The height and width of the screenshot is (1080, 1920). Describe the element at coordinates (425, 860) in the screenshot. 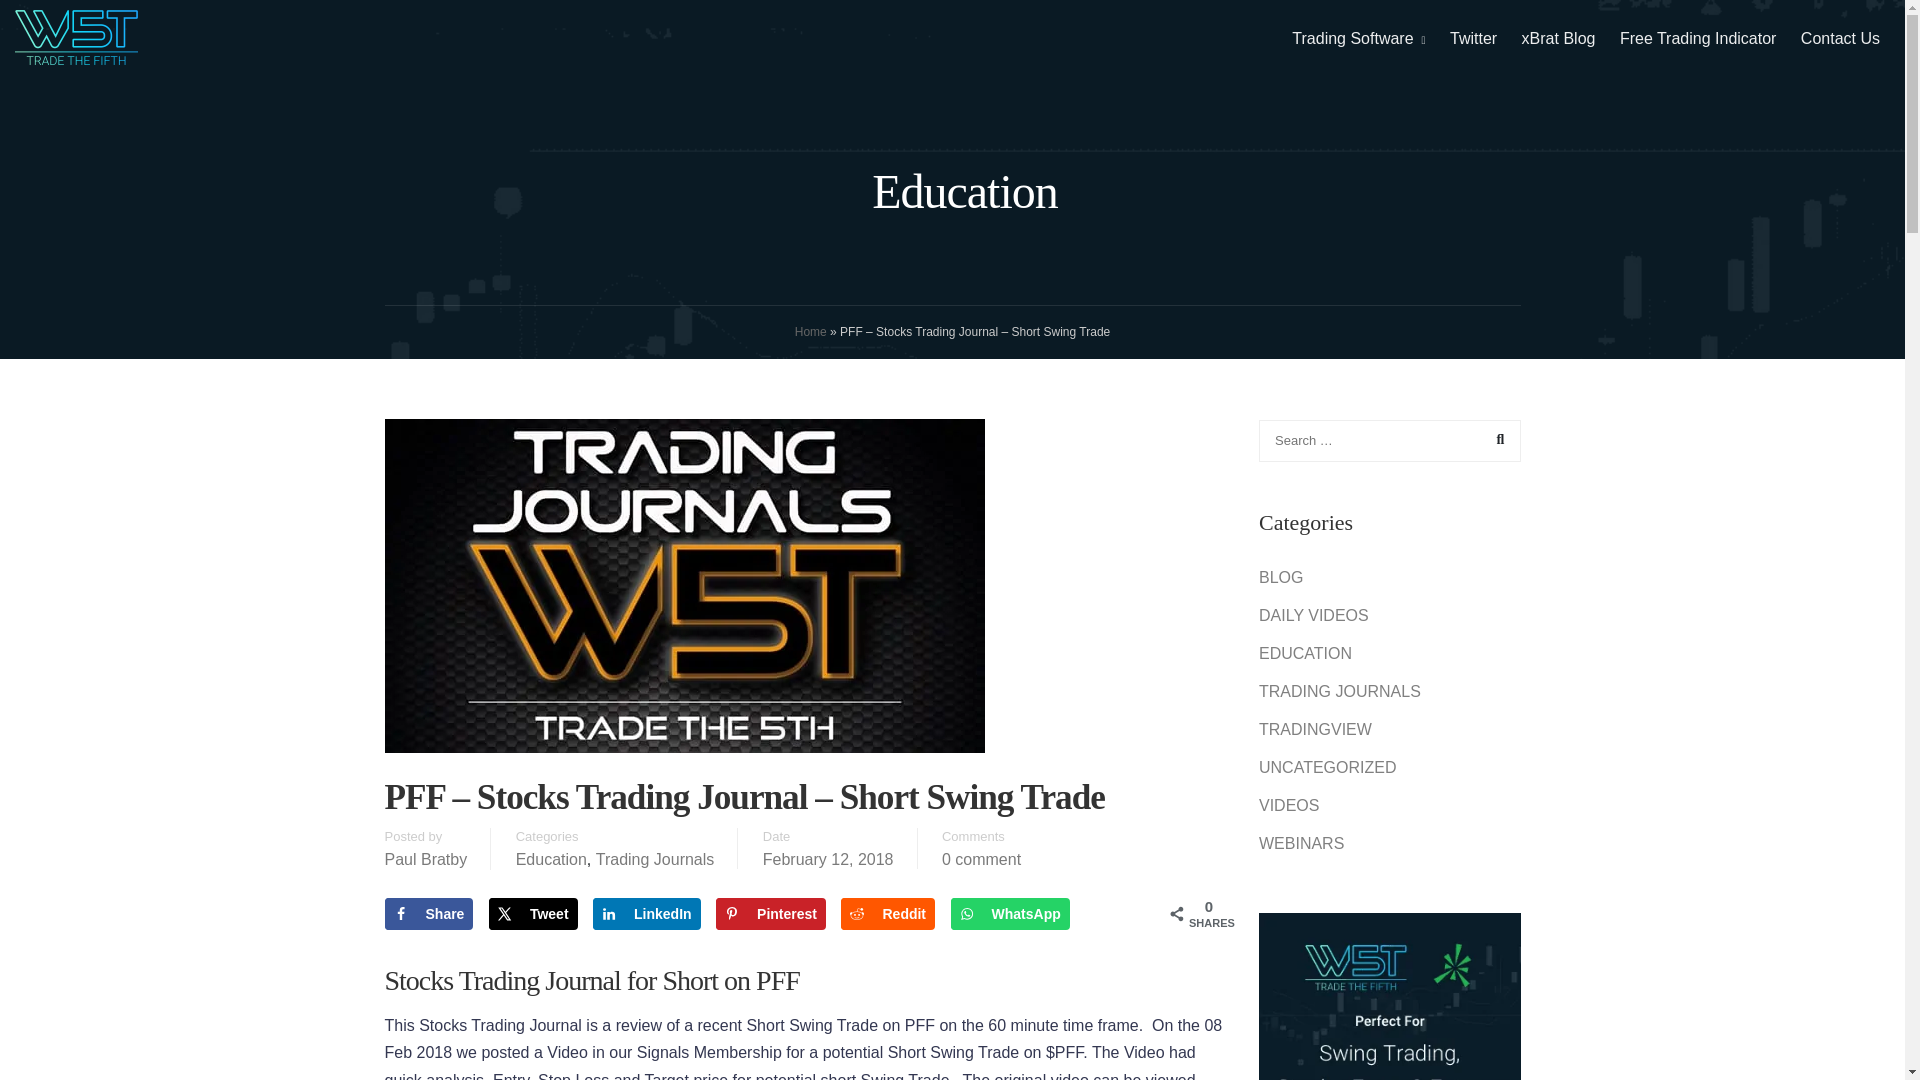

I see `Paul Bratby` at that location.